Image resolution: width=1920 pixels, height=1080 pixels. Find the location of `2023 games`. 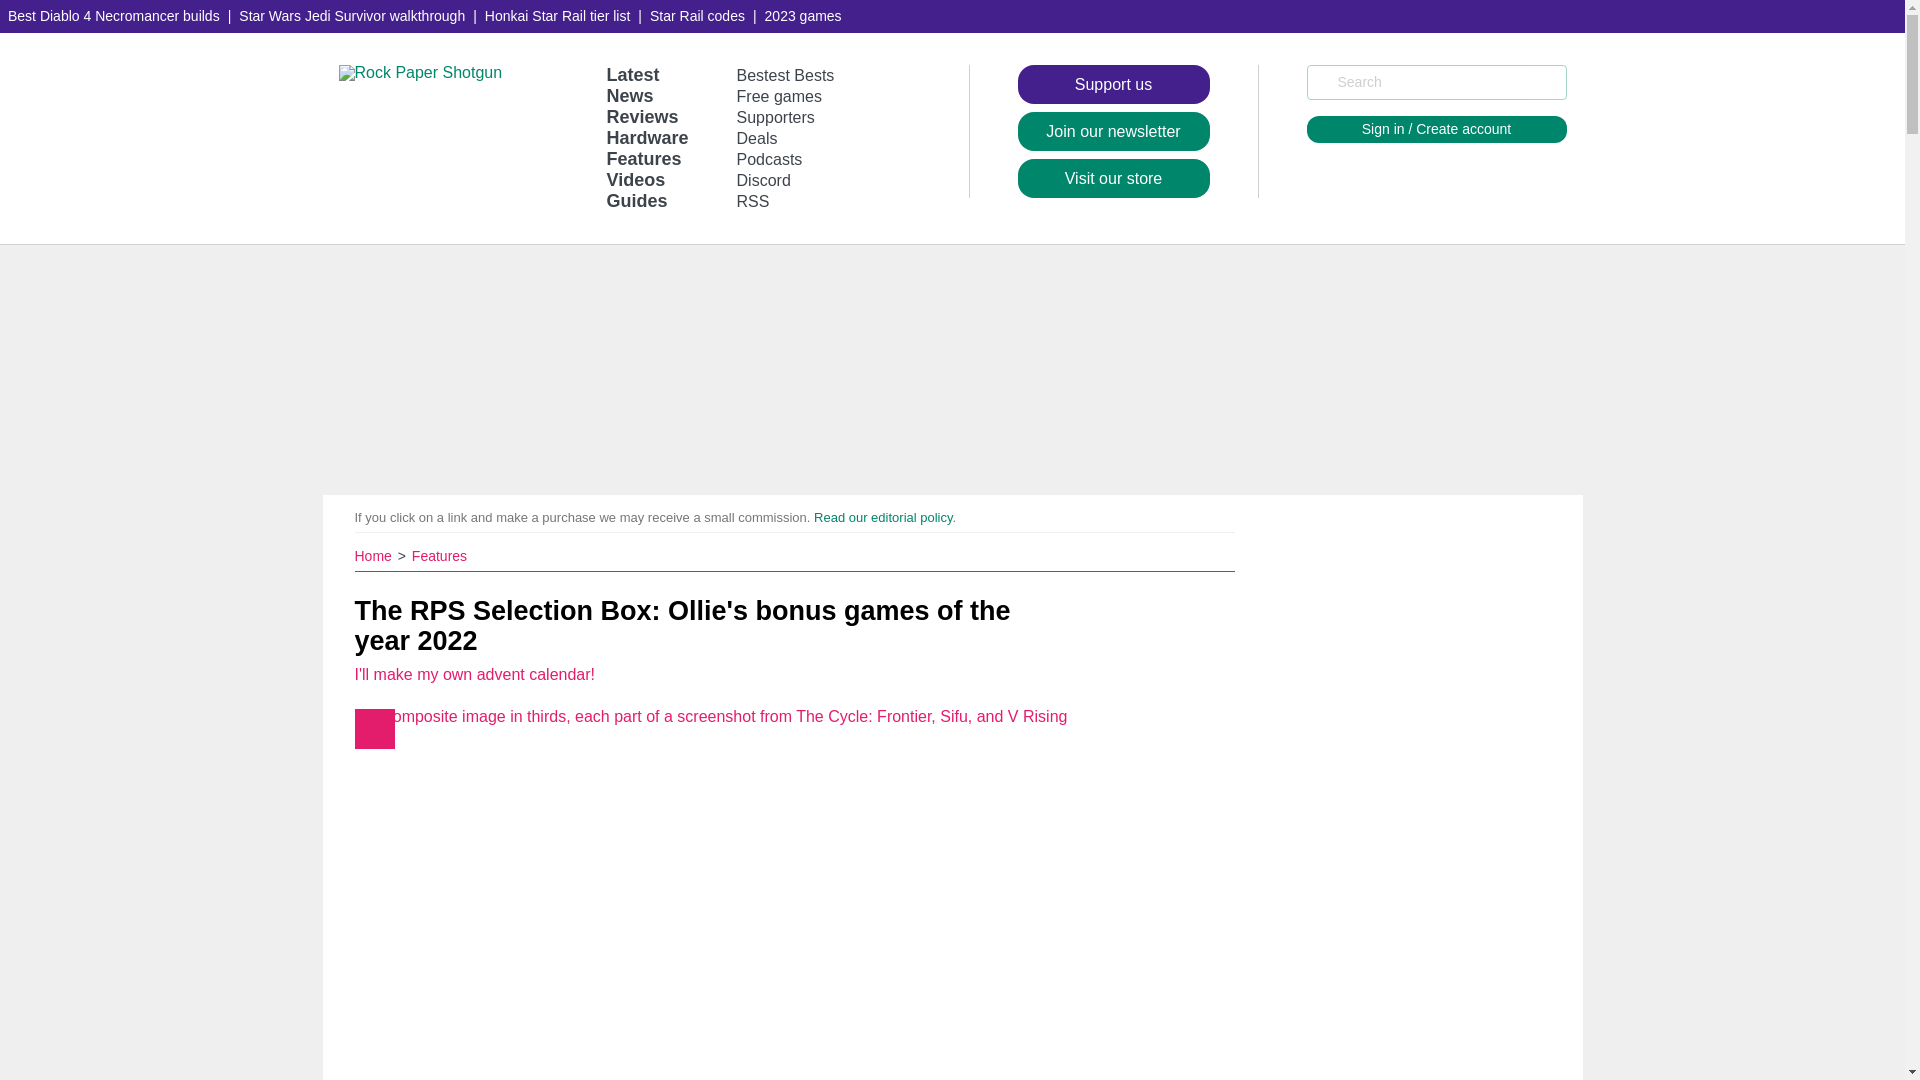

2023 games is located at coordinates (803, 16).